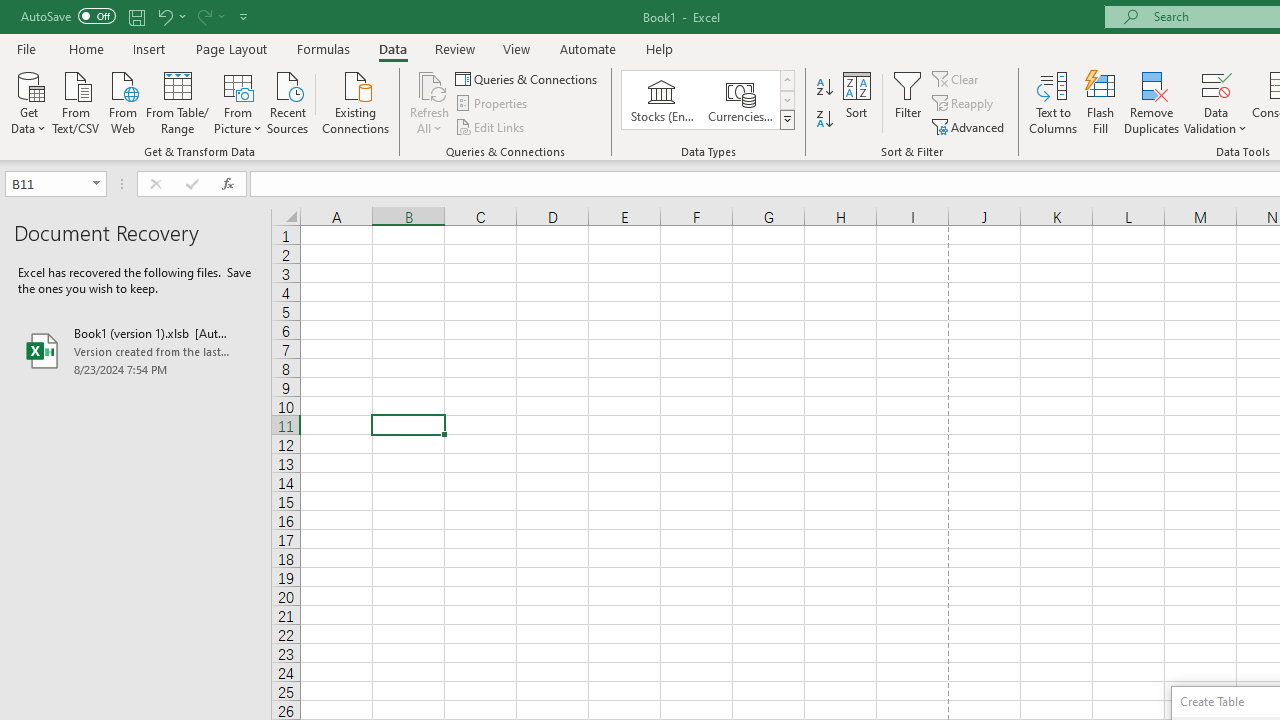 The width and height of the screenshot is (1280, 720). What do you see at coordinates (430, 84) in the screenshot?
I see `Refresh All` at bounding box center [430, 84].